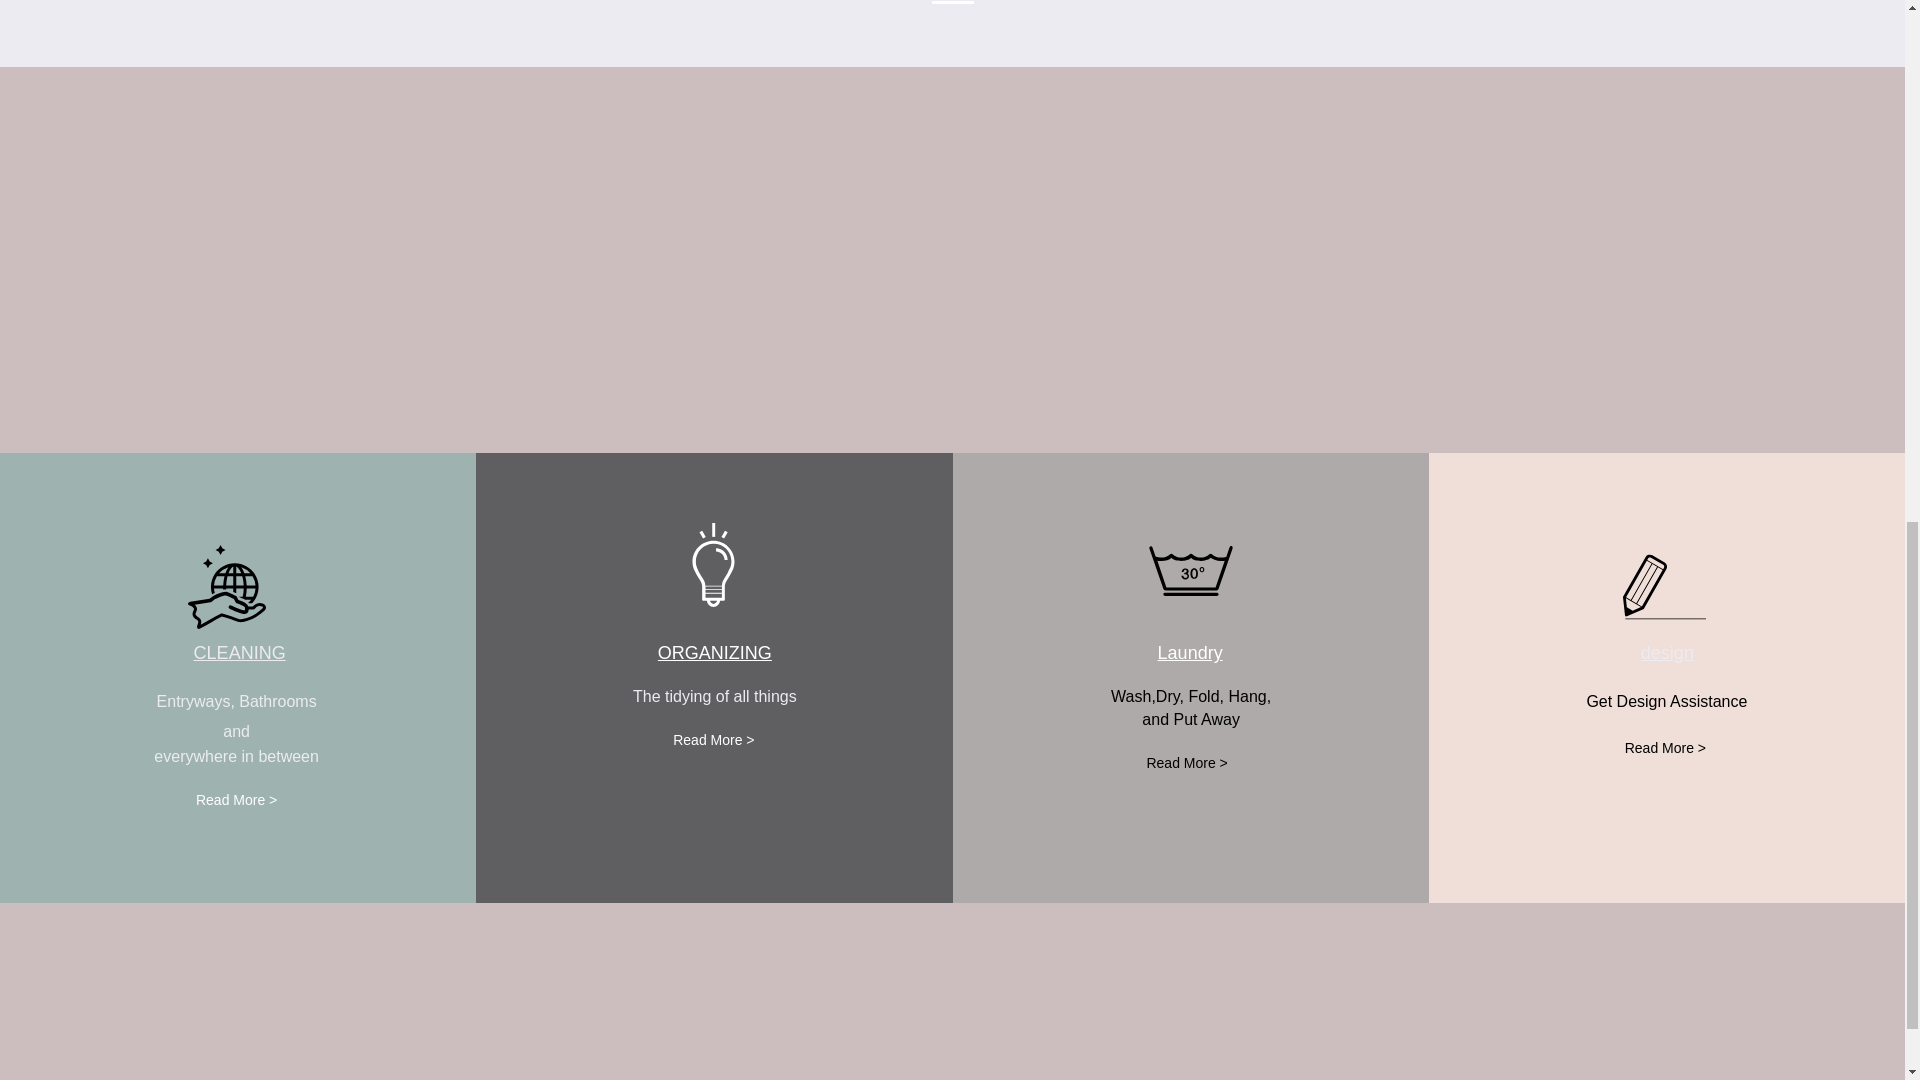  What do you see at coordinates (240, 652) in the screenshot?
I see `CLEANING` at bounding box center [240, 652].